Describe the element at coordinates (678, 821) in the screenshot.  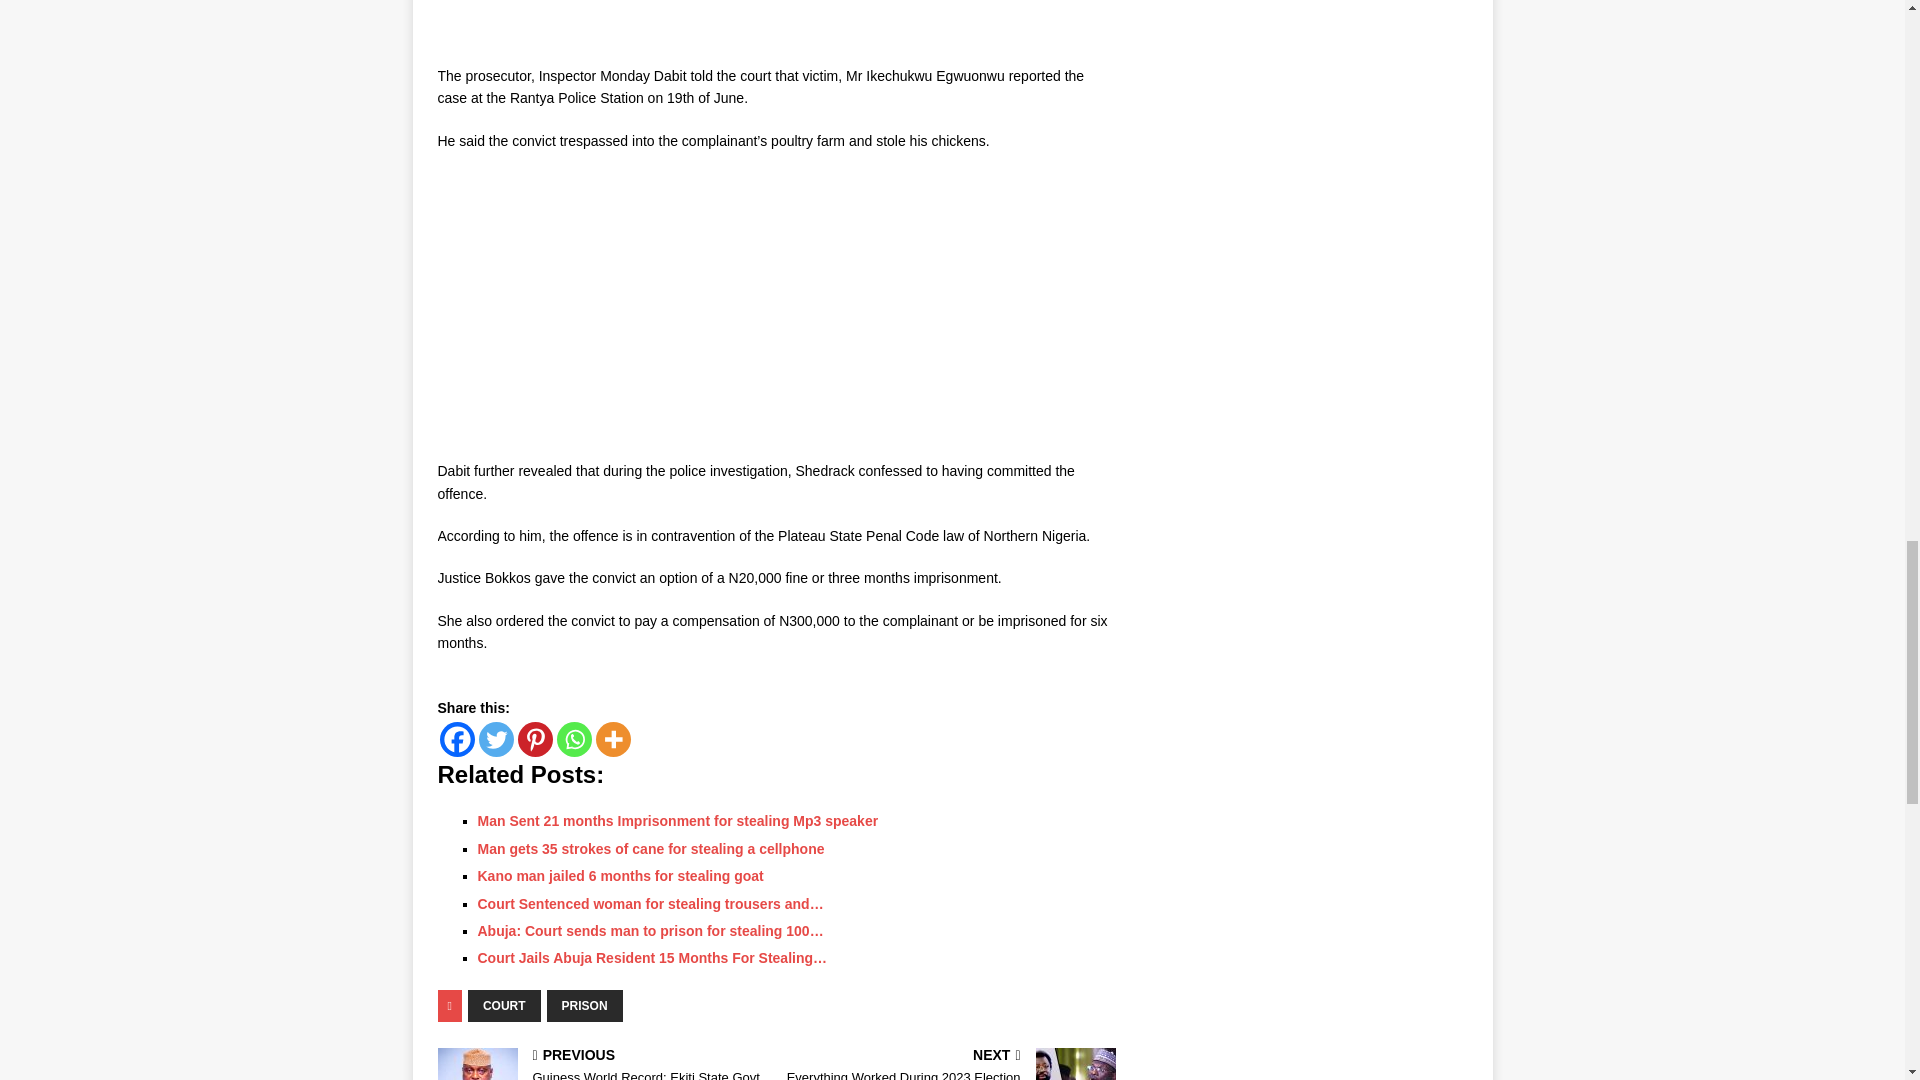
I see `Man Sent 21 months Imprisonment for stealing Mp3 speaker` at that location.